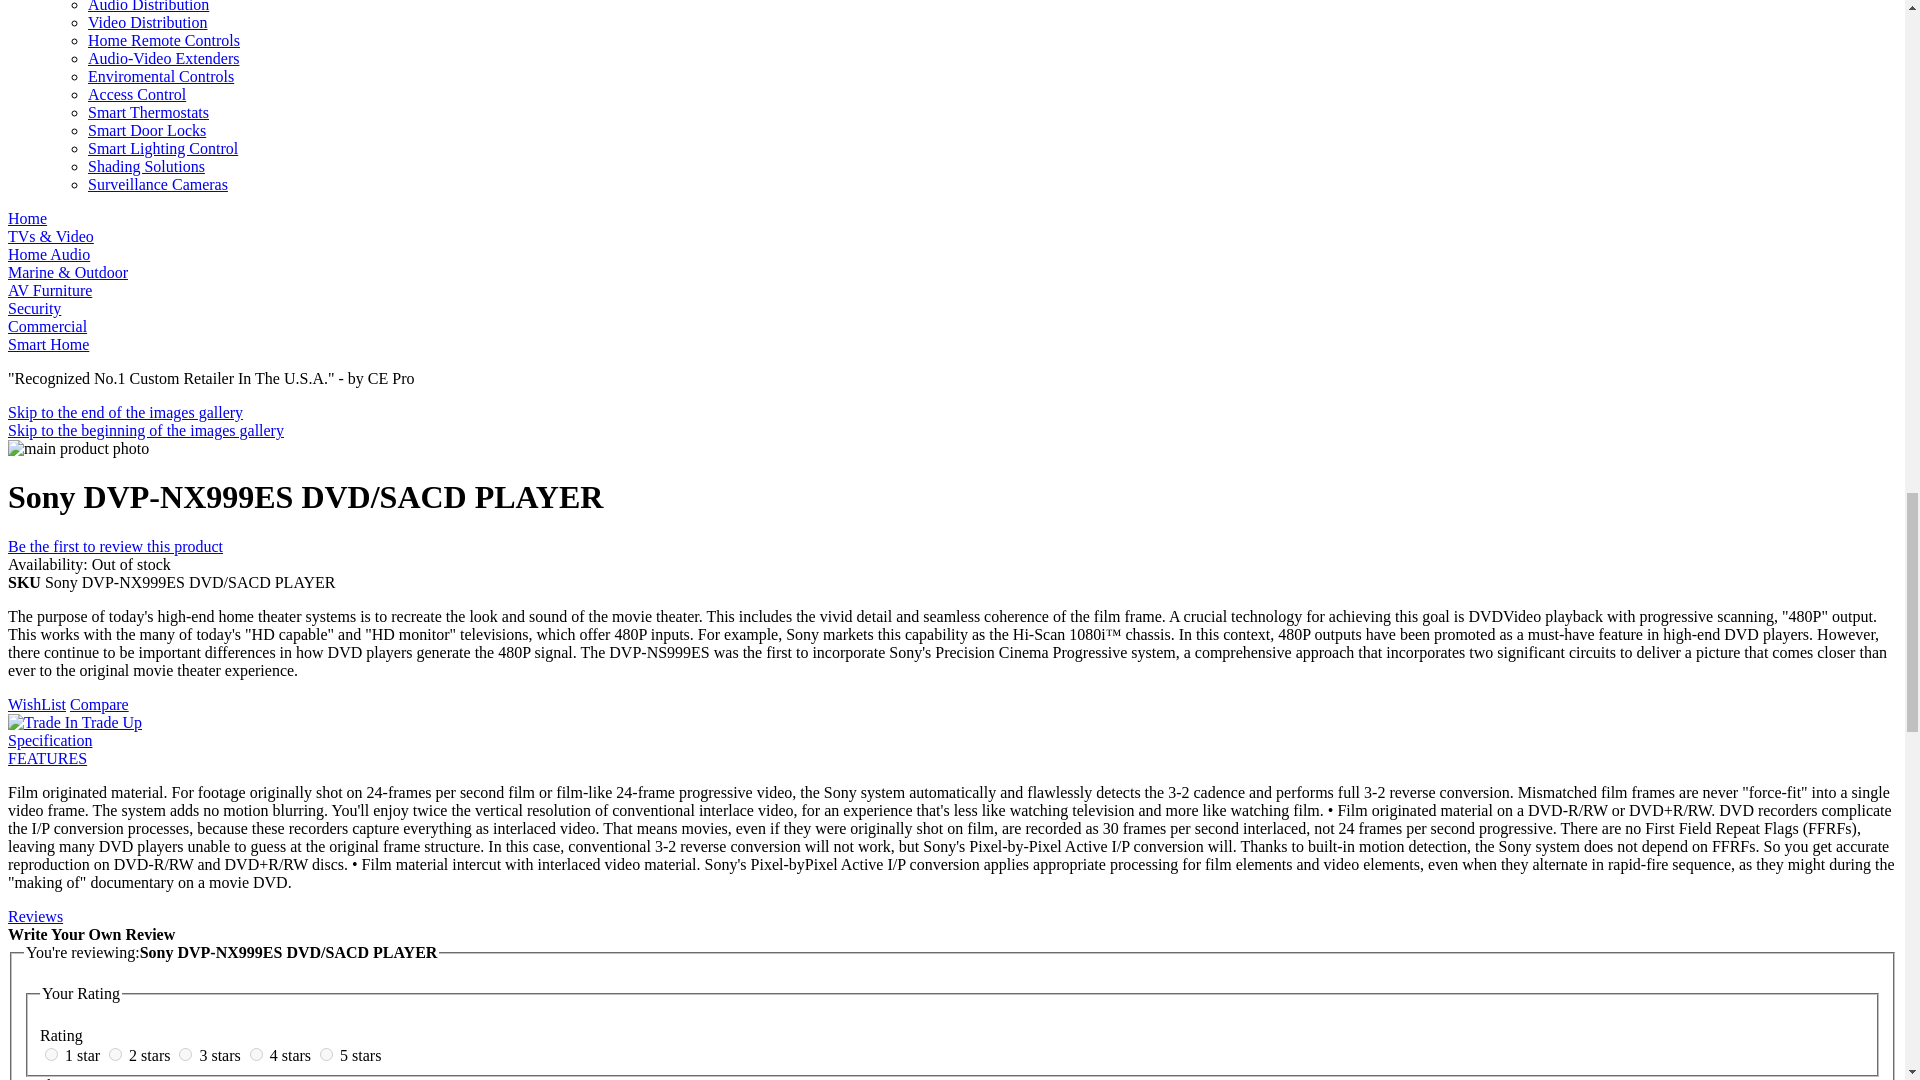 The width and height of the screenshot is (1920, 1080). What do you see at coordinates (151, 1054) in the screenshot?
I see `2 stars` at bounding box center [151, 1054].